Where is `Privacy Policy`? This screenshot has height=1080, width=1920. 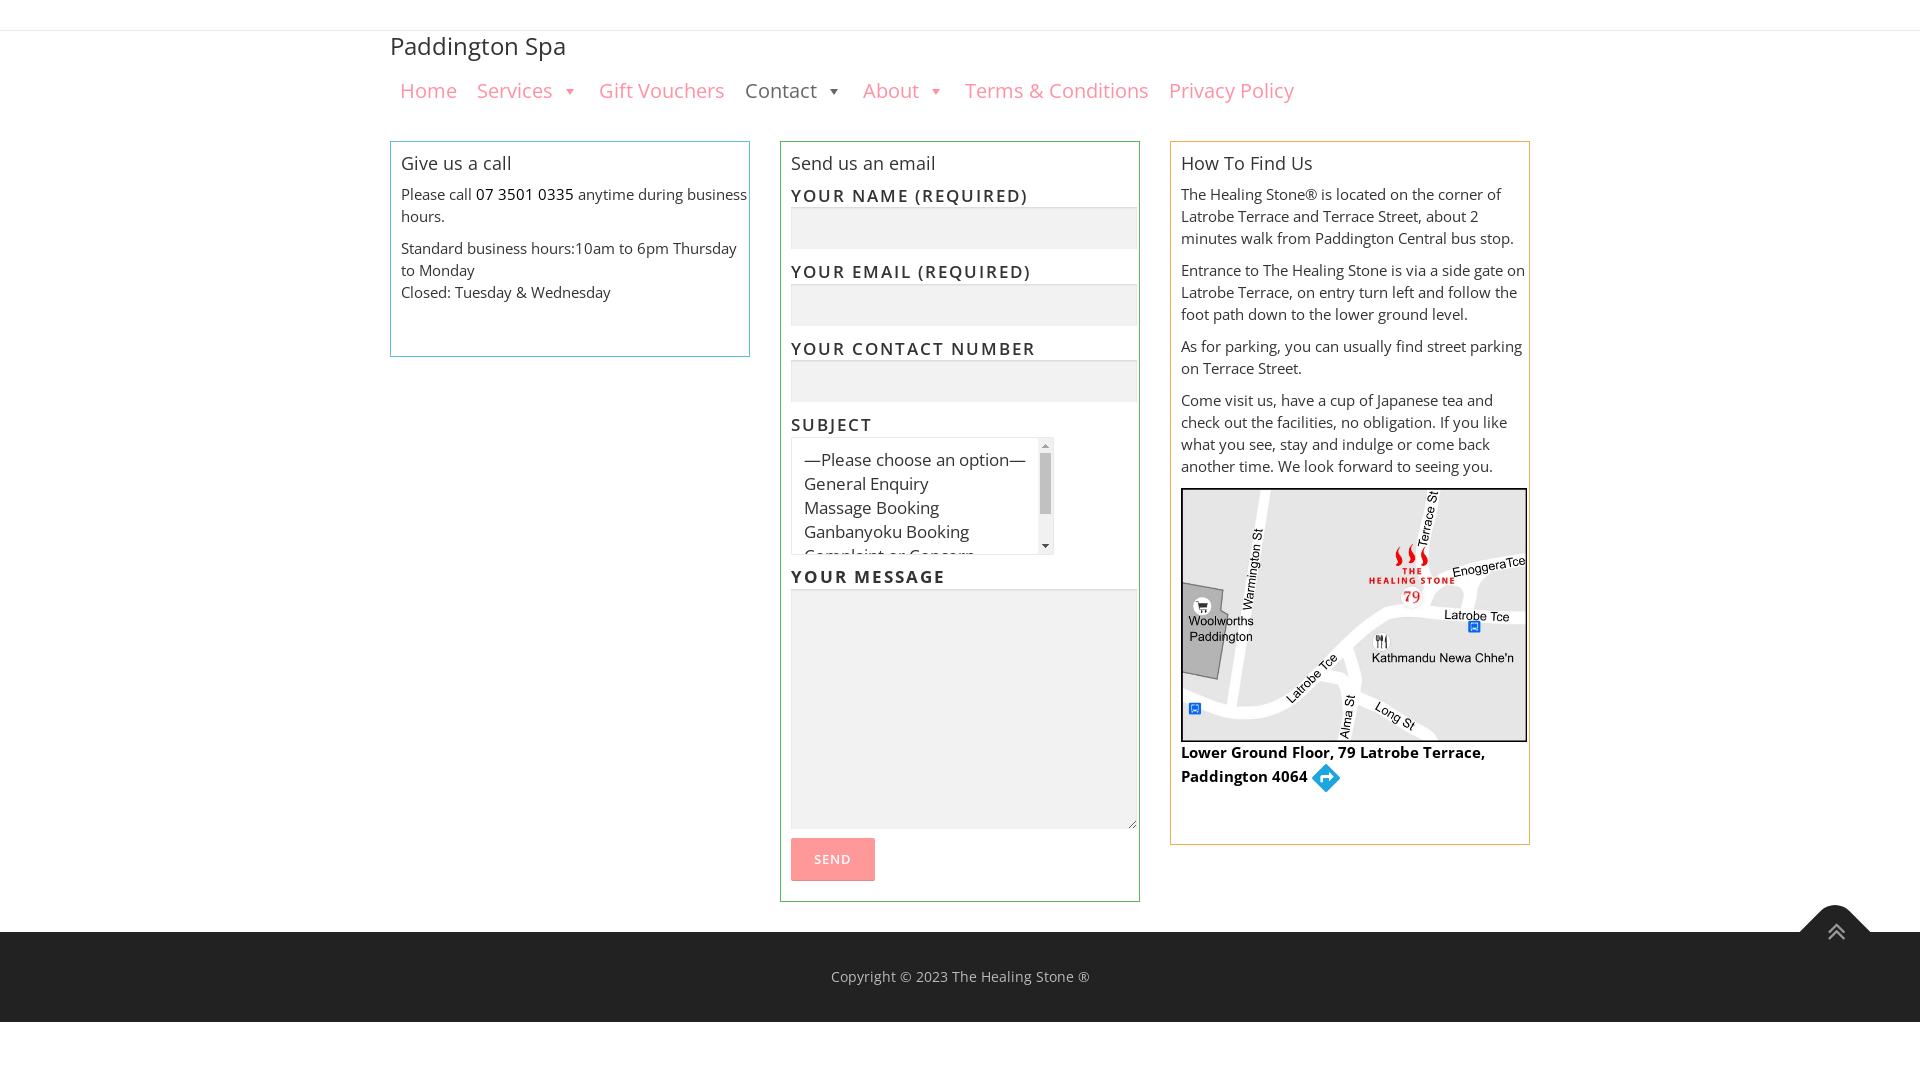
Privacy Policy is located at coordinates (1232, 91).